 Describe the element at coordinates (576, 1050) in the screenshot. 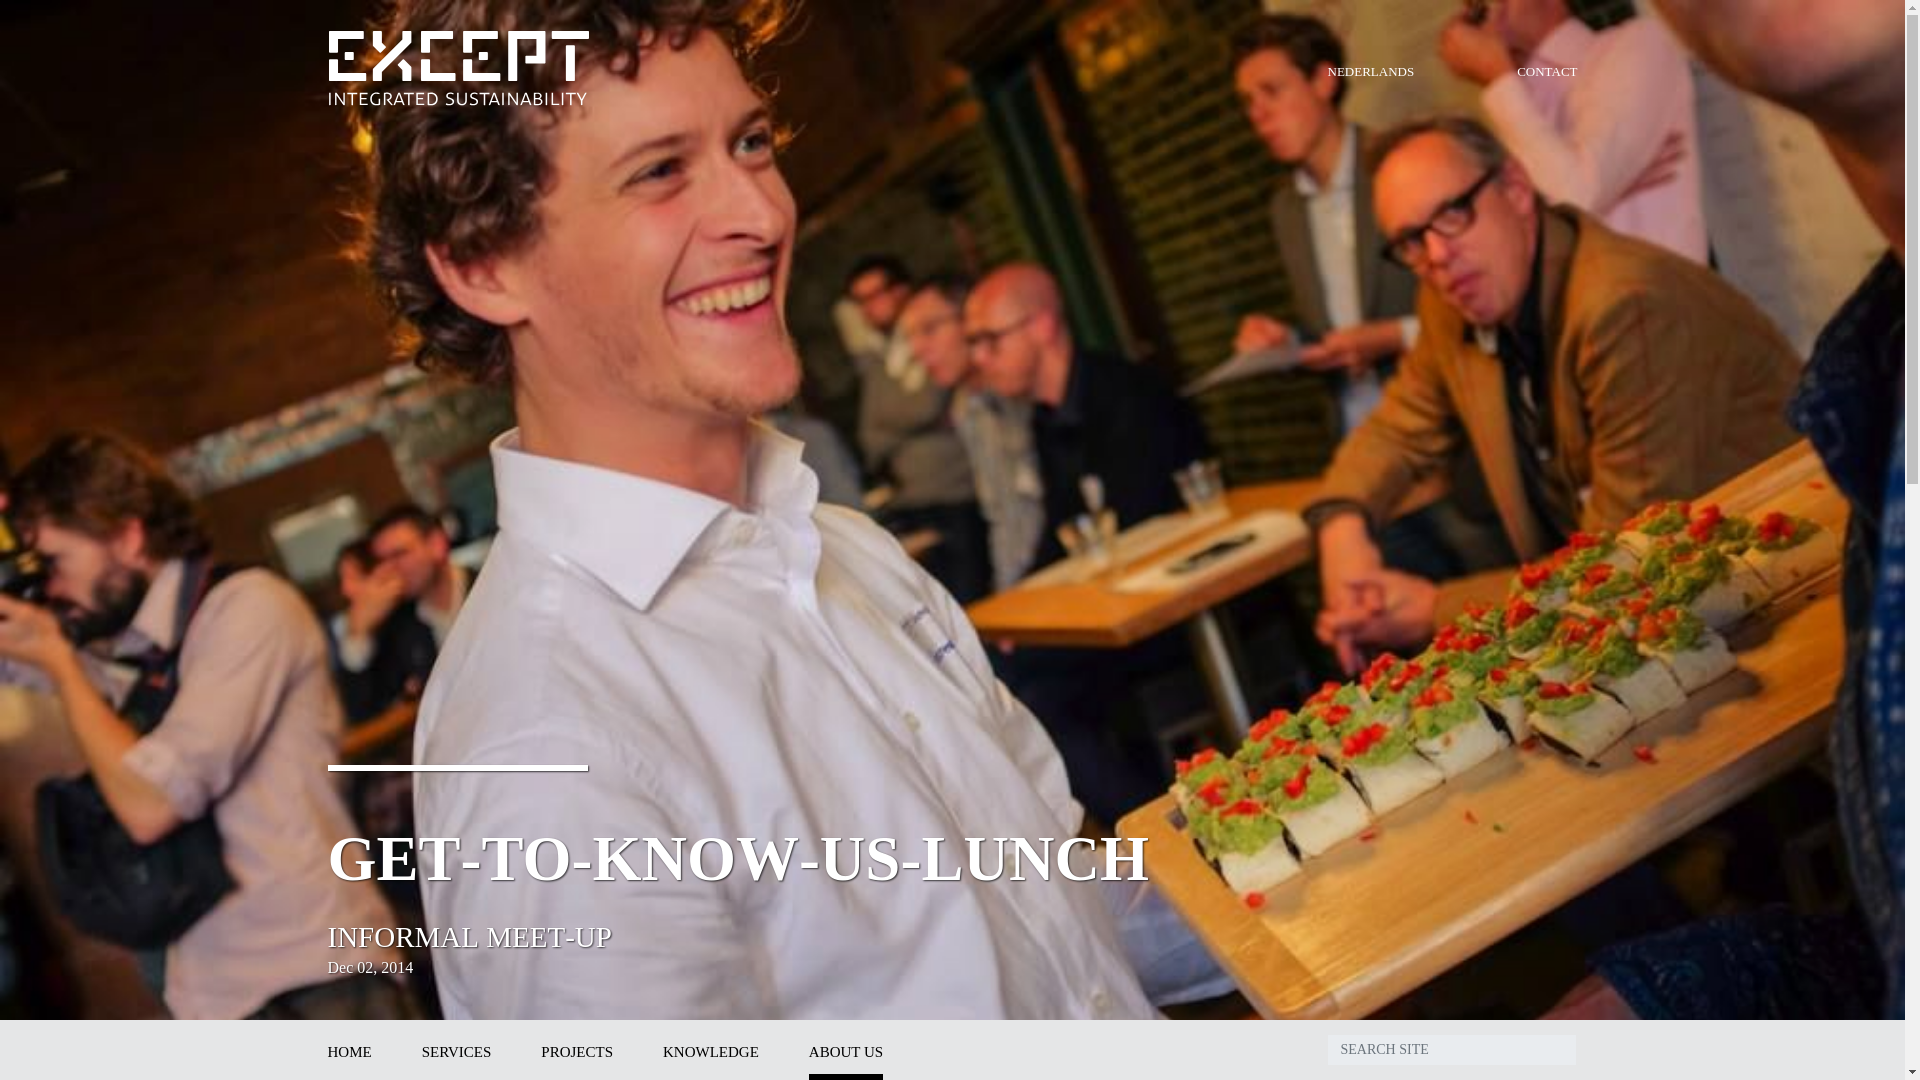

I see `PROJECTS` at that location.